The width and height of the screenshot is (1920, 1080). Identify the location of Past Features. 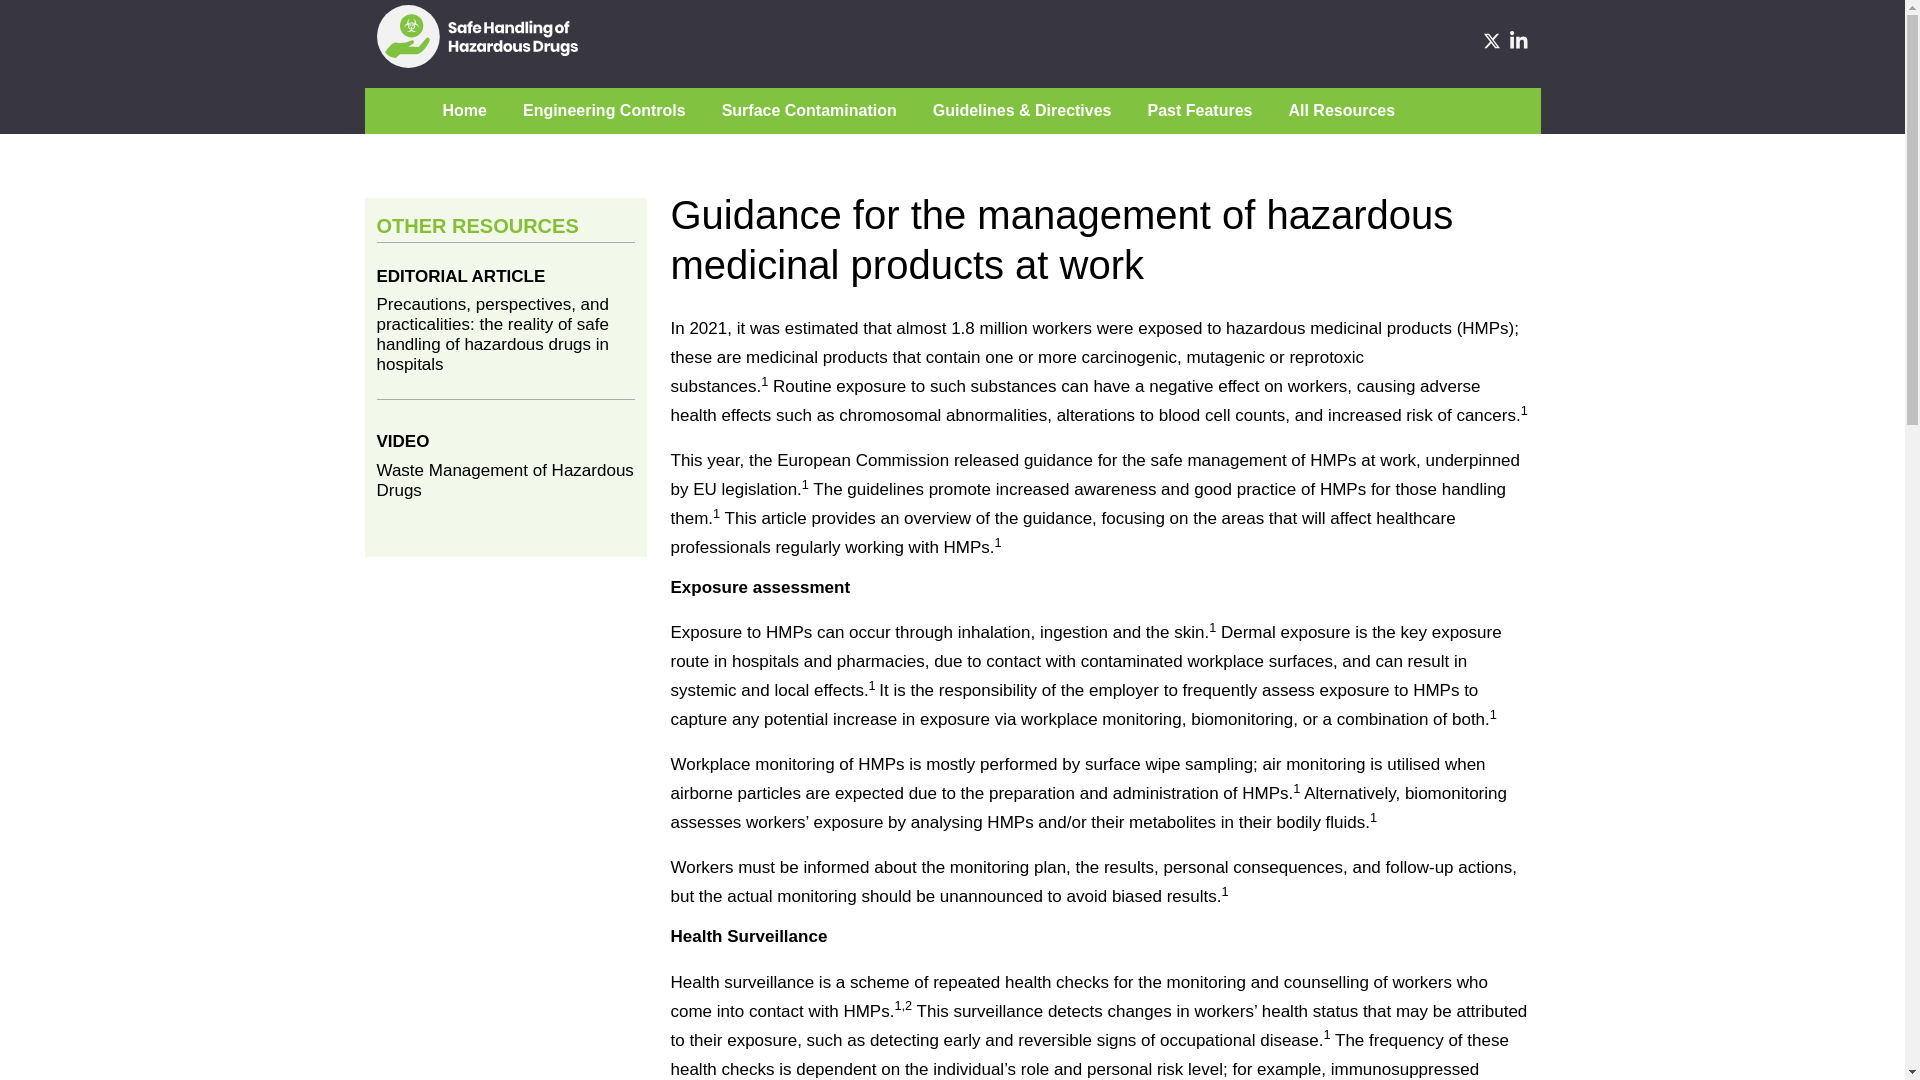
(1200, 110).